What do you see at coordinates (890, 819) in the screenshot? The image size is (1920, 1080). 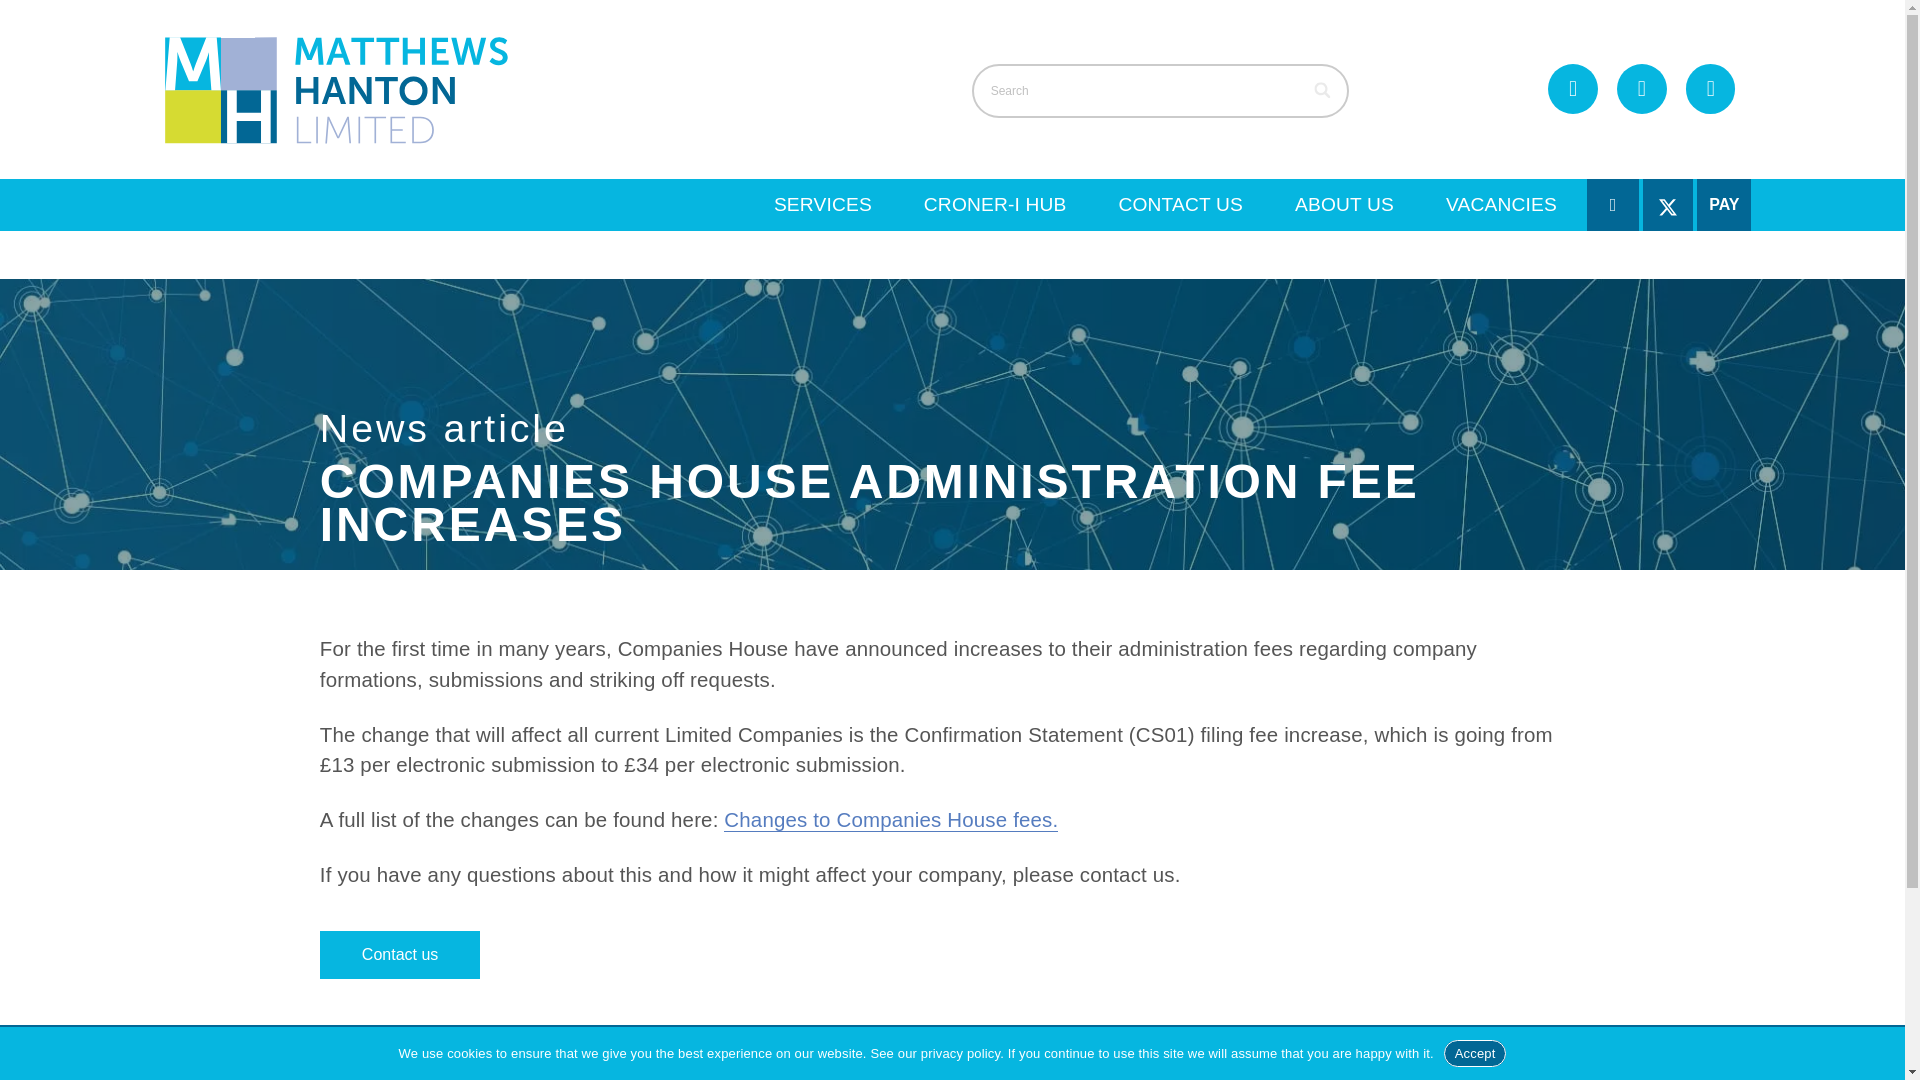 I see `Changes to Companies House fees.` at bounding box center [890, 819].